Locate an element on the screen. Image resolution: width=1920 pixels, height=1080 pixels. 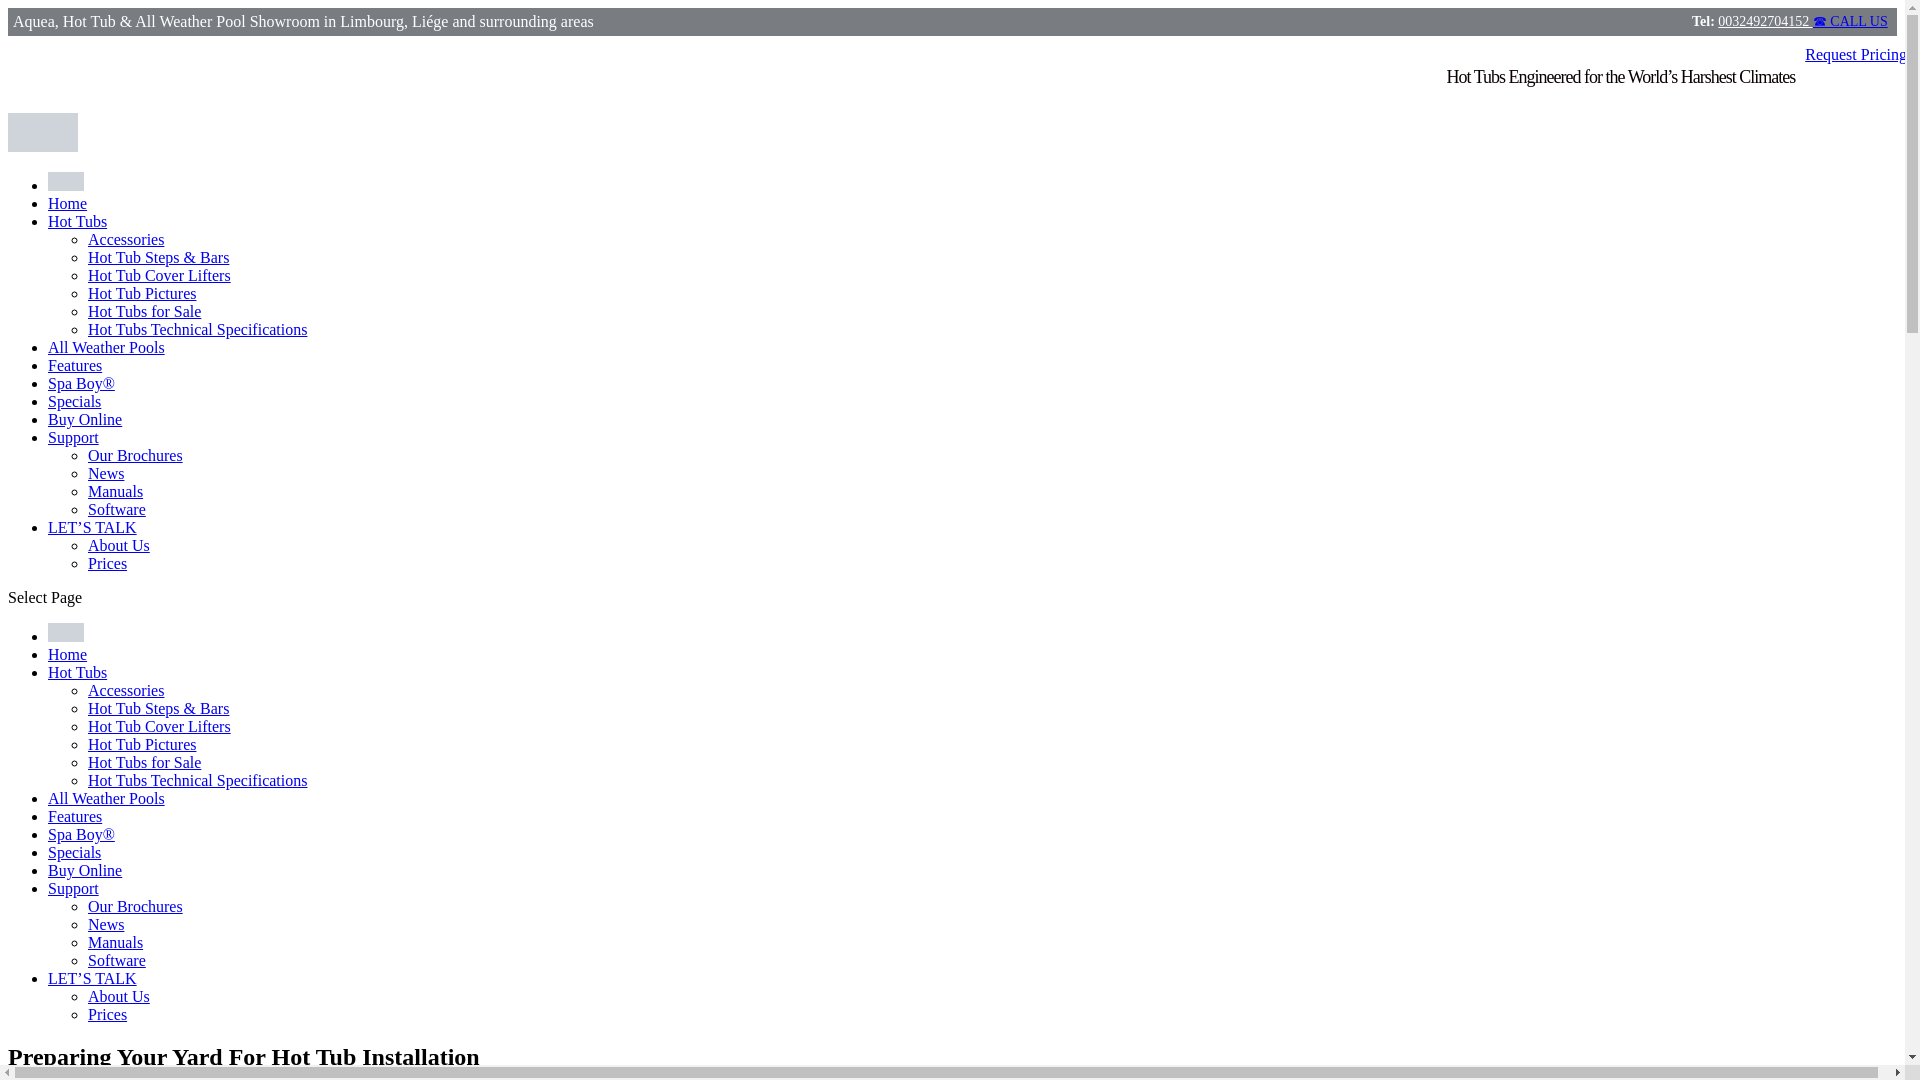
Request Pricing is located at coordinates (1855, 54).